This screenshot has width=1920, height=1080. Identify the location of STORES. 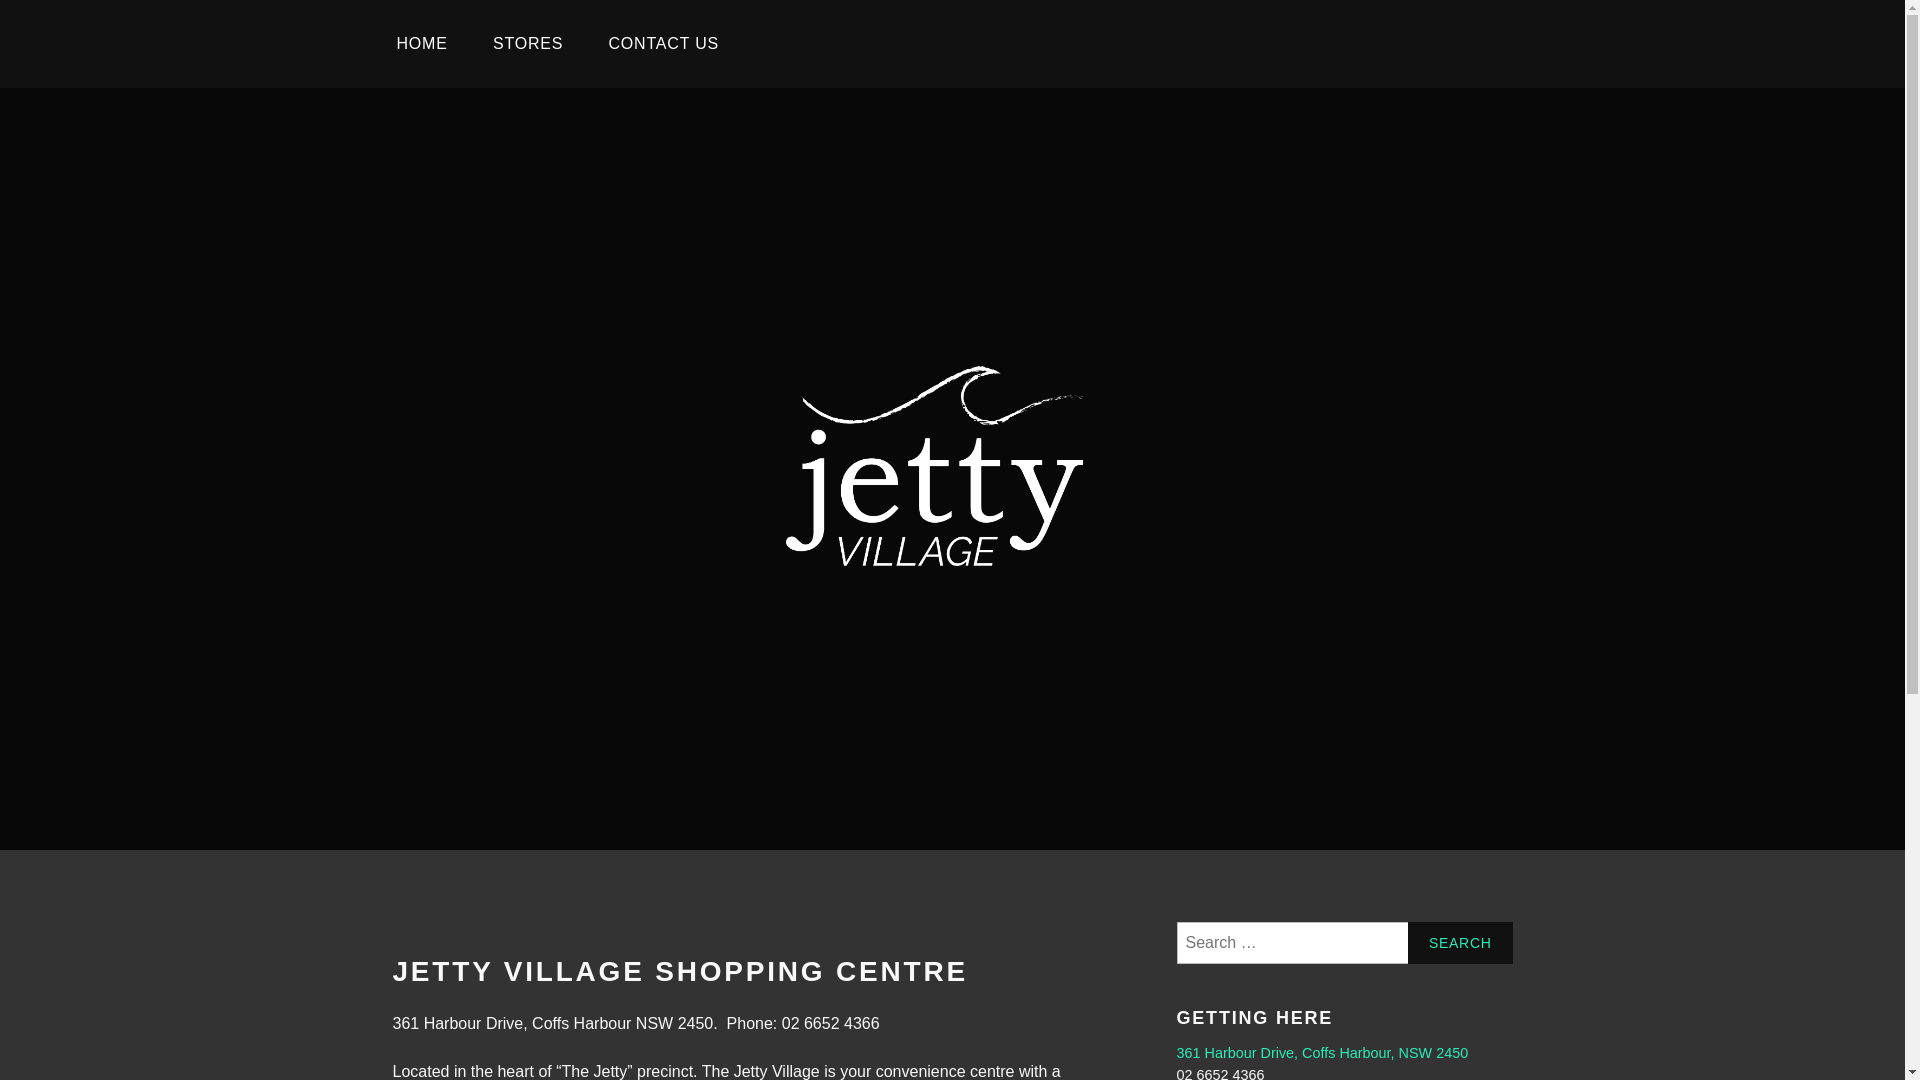
(528, 44).